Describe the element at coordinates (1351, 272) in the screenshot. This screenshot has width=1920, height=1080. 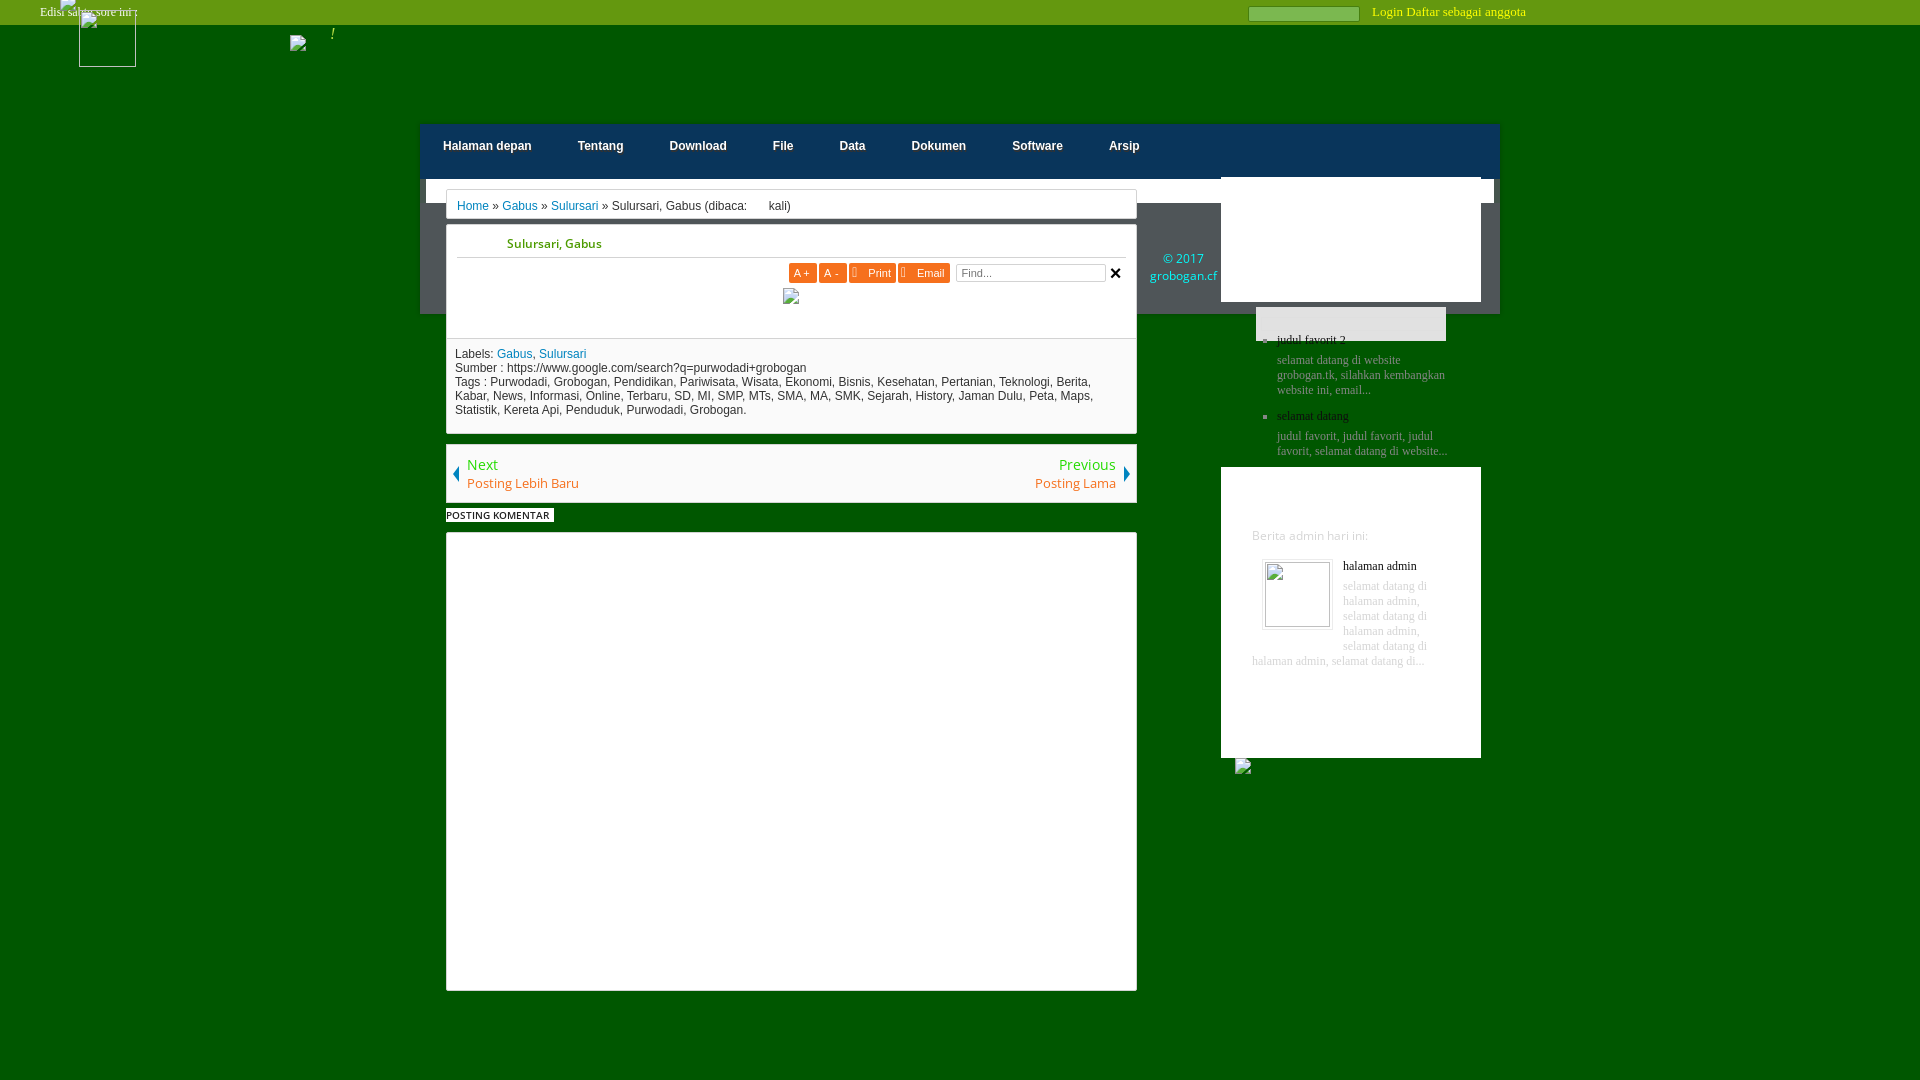
I see `Favorit` at that location.